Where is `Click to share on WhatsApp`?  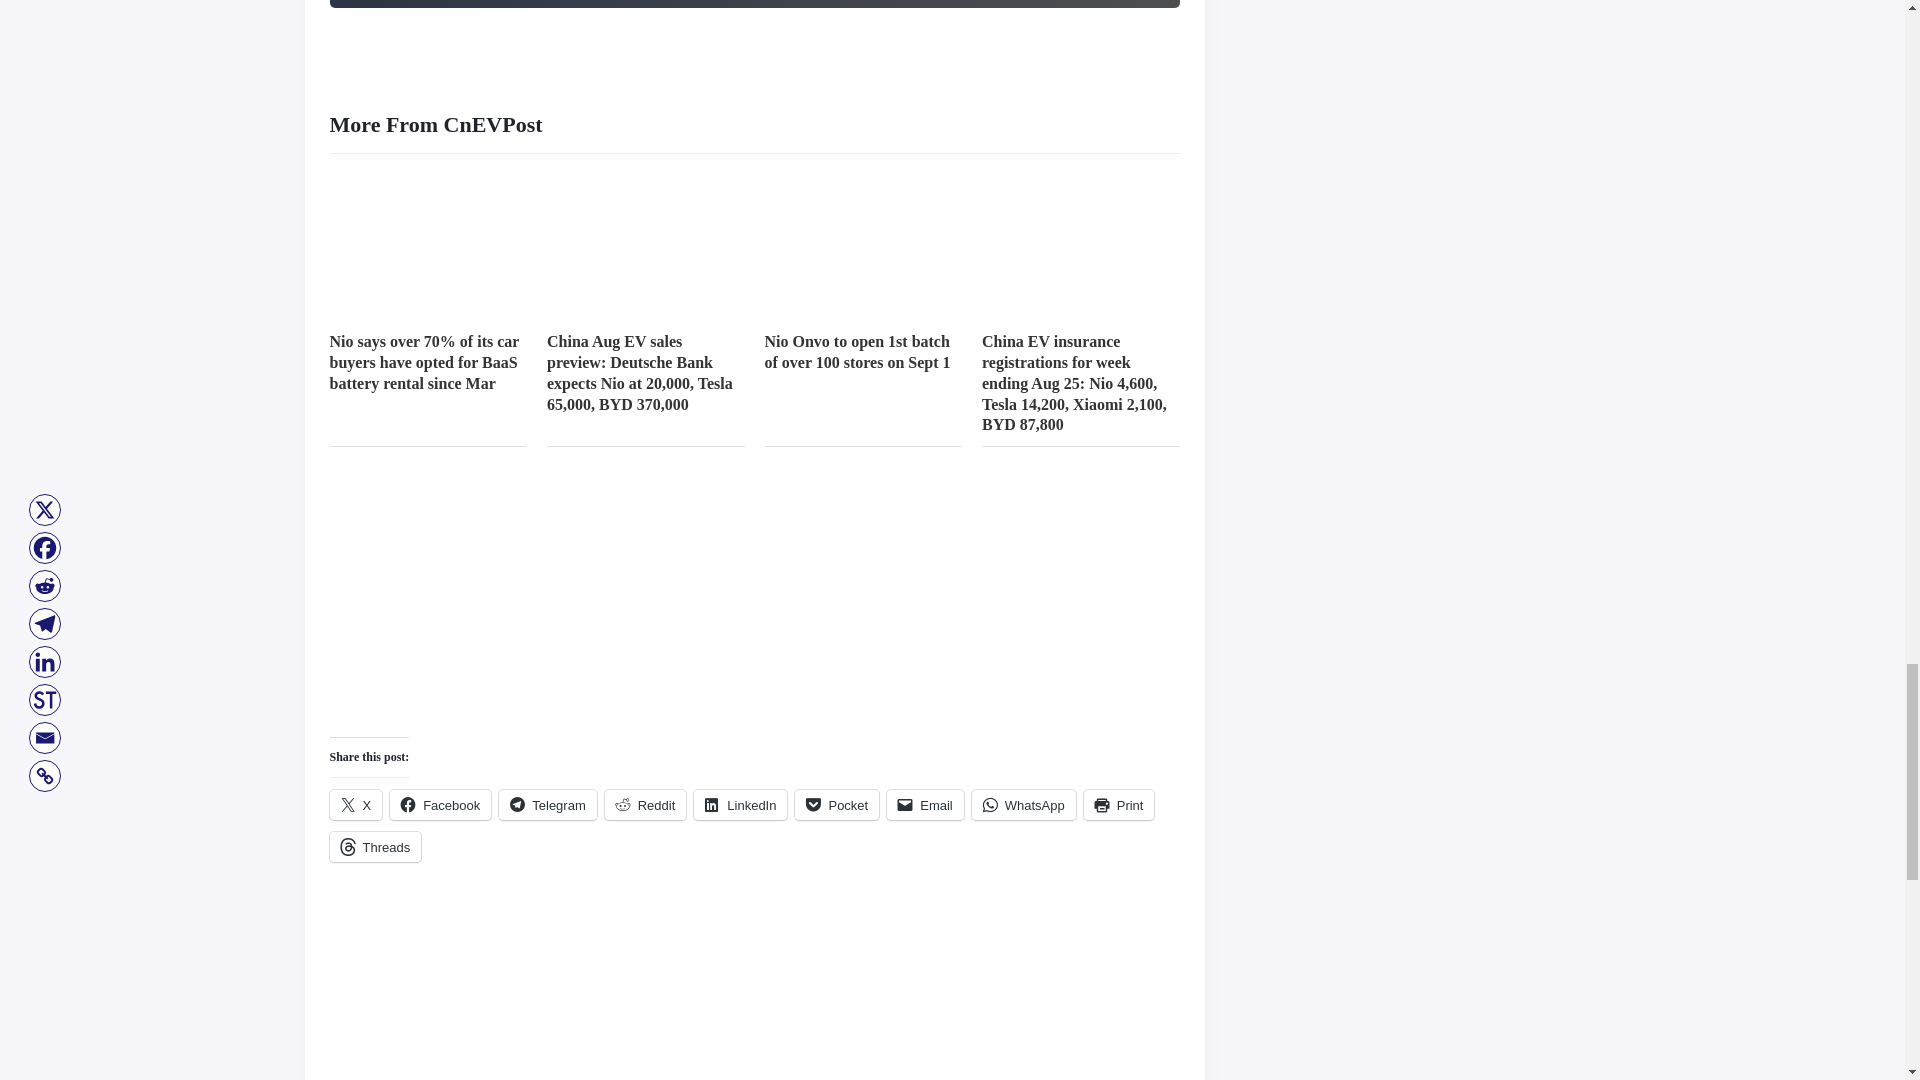 Click to share on WhatsApp is located at coordinates (1023, 804).